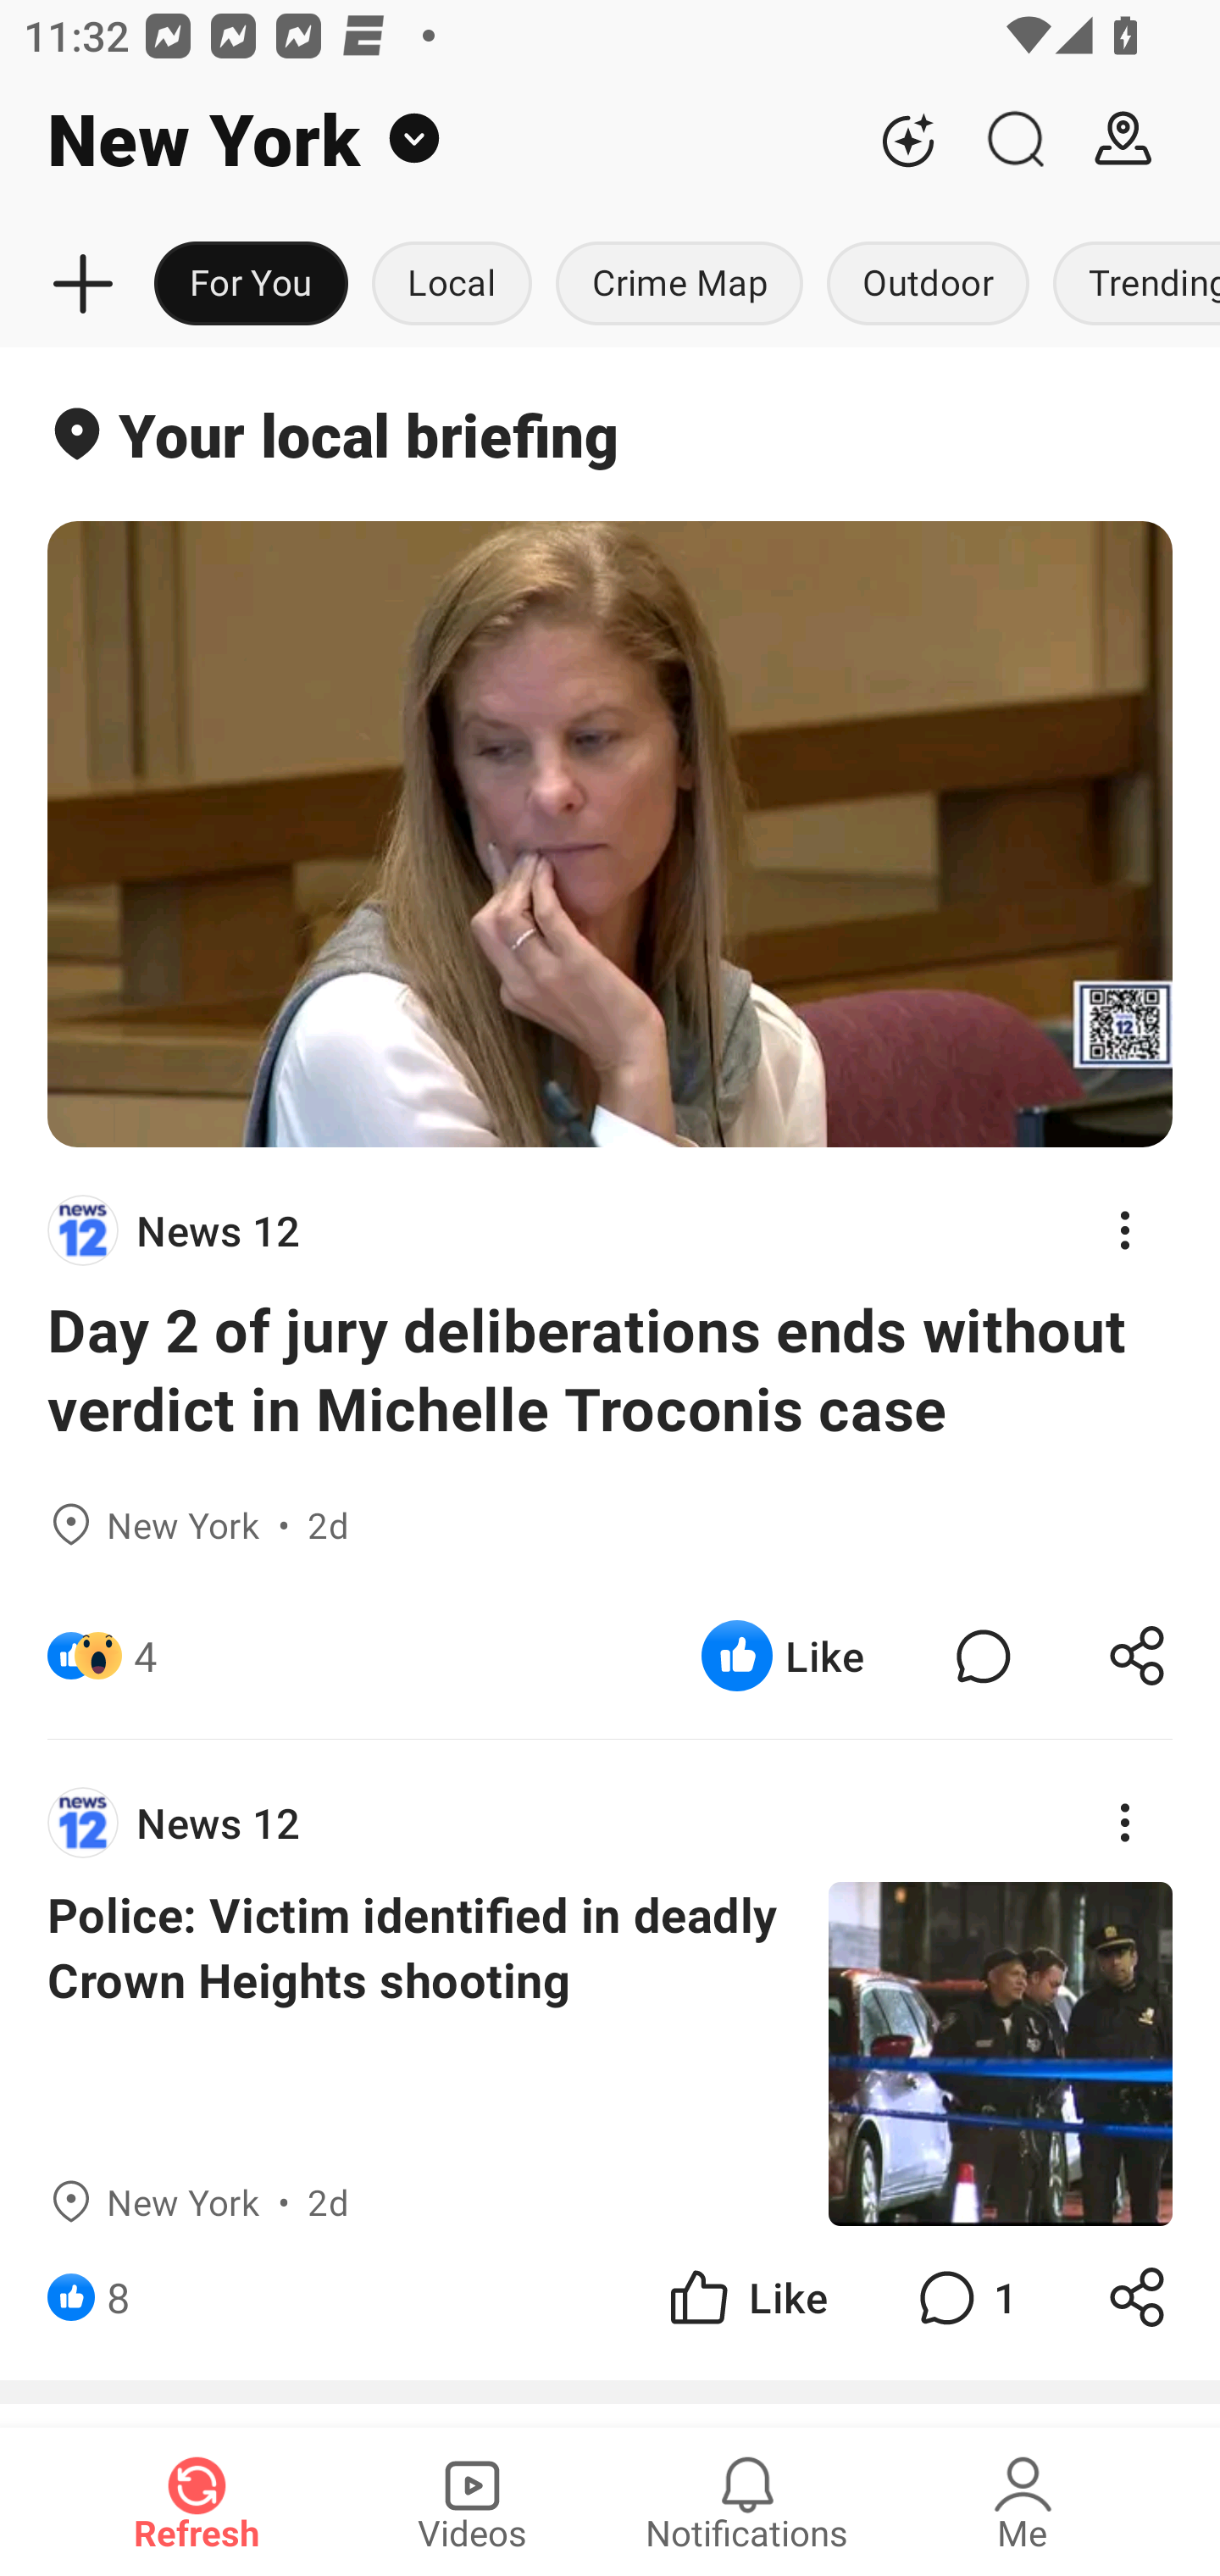  What do you see at coordinates (783, 1654) in the screenshot?
I see `Like` at bounding box center [783, 1654].